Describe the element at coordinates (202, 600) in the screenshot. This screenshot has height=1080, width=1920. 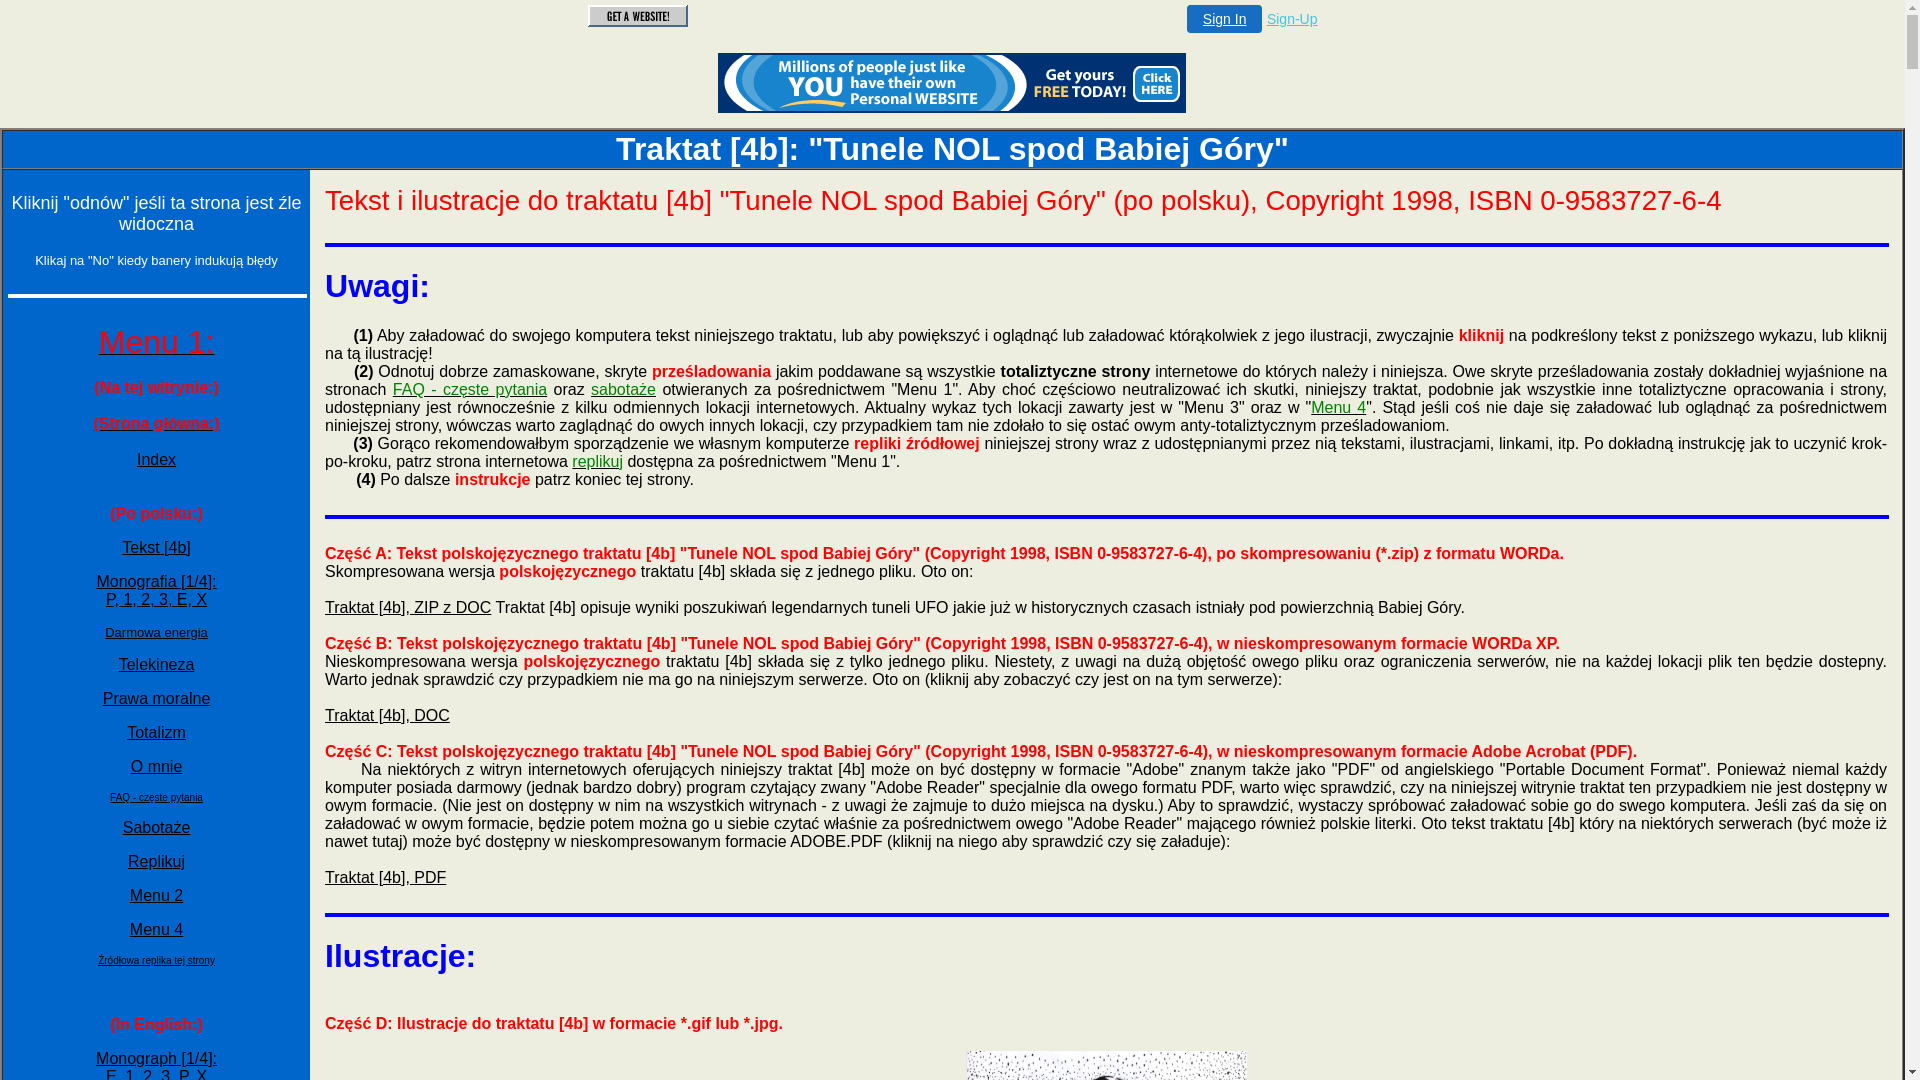
I see `X` at that location.